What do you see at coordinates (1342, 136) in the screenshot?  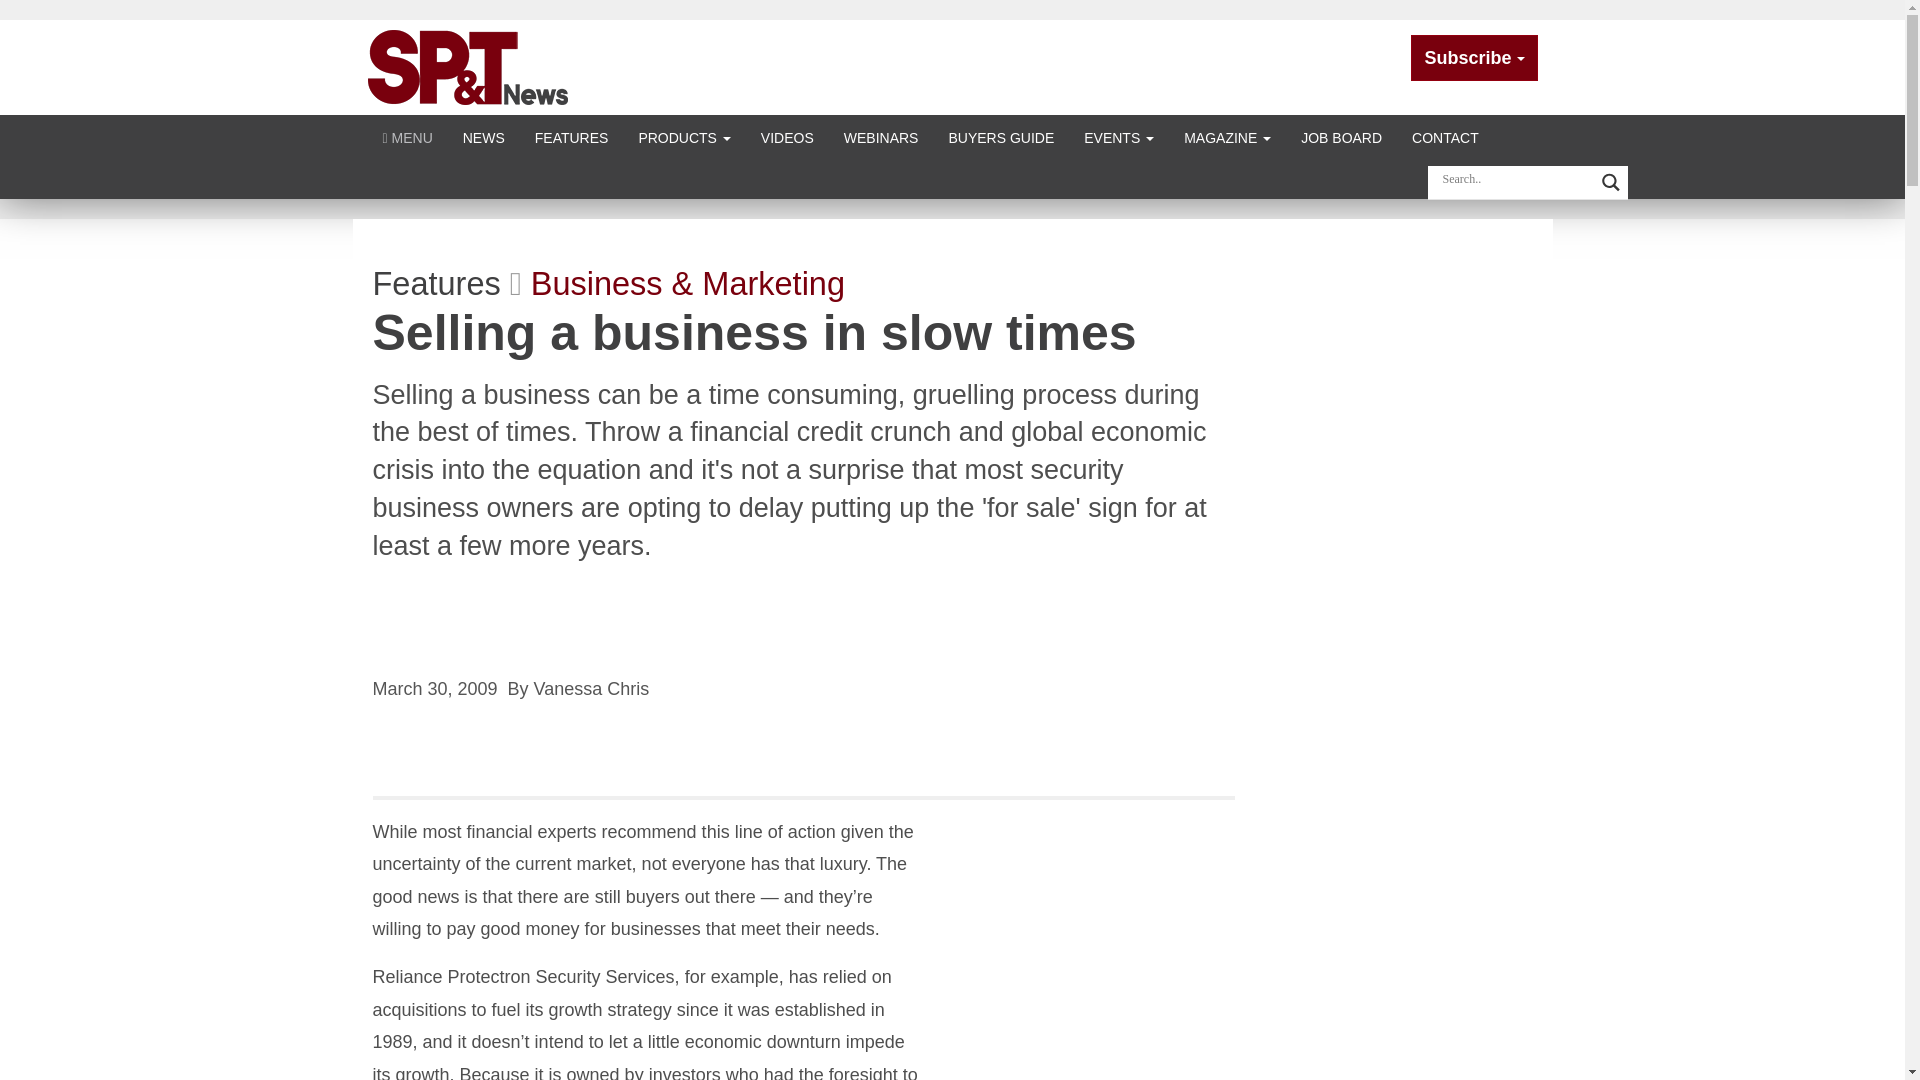 I see `JOB BOARD` at bounding box center [1342, 136].